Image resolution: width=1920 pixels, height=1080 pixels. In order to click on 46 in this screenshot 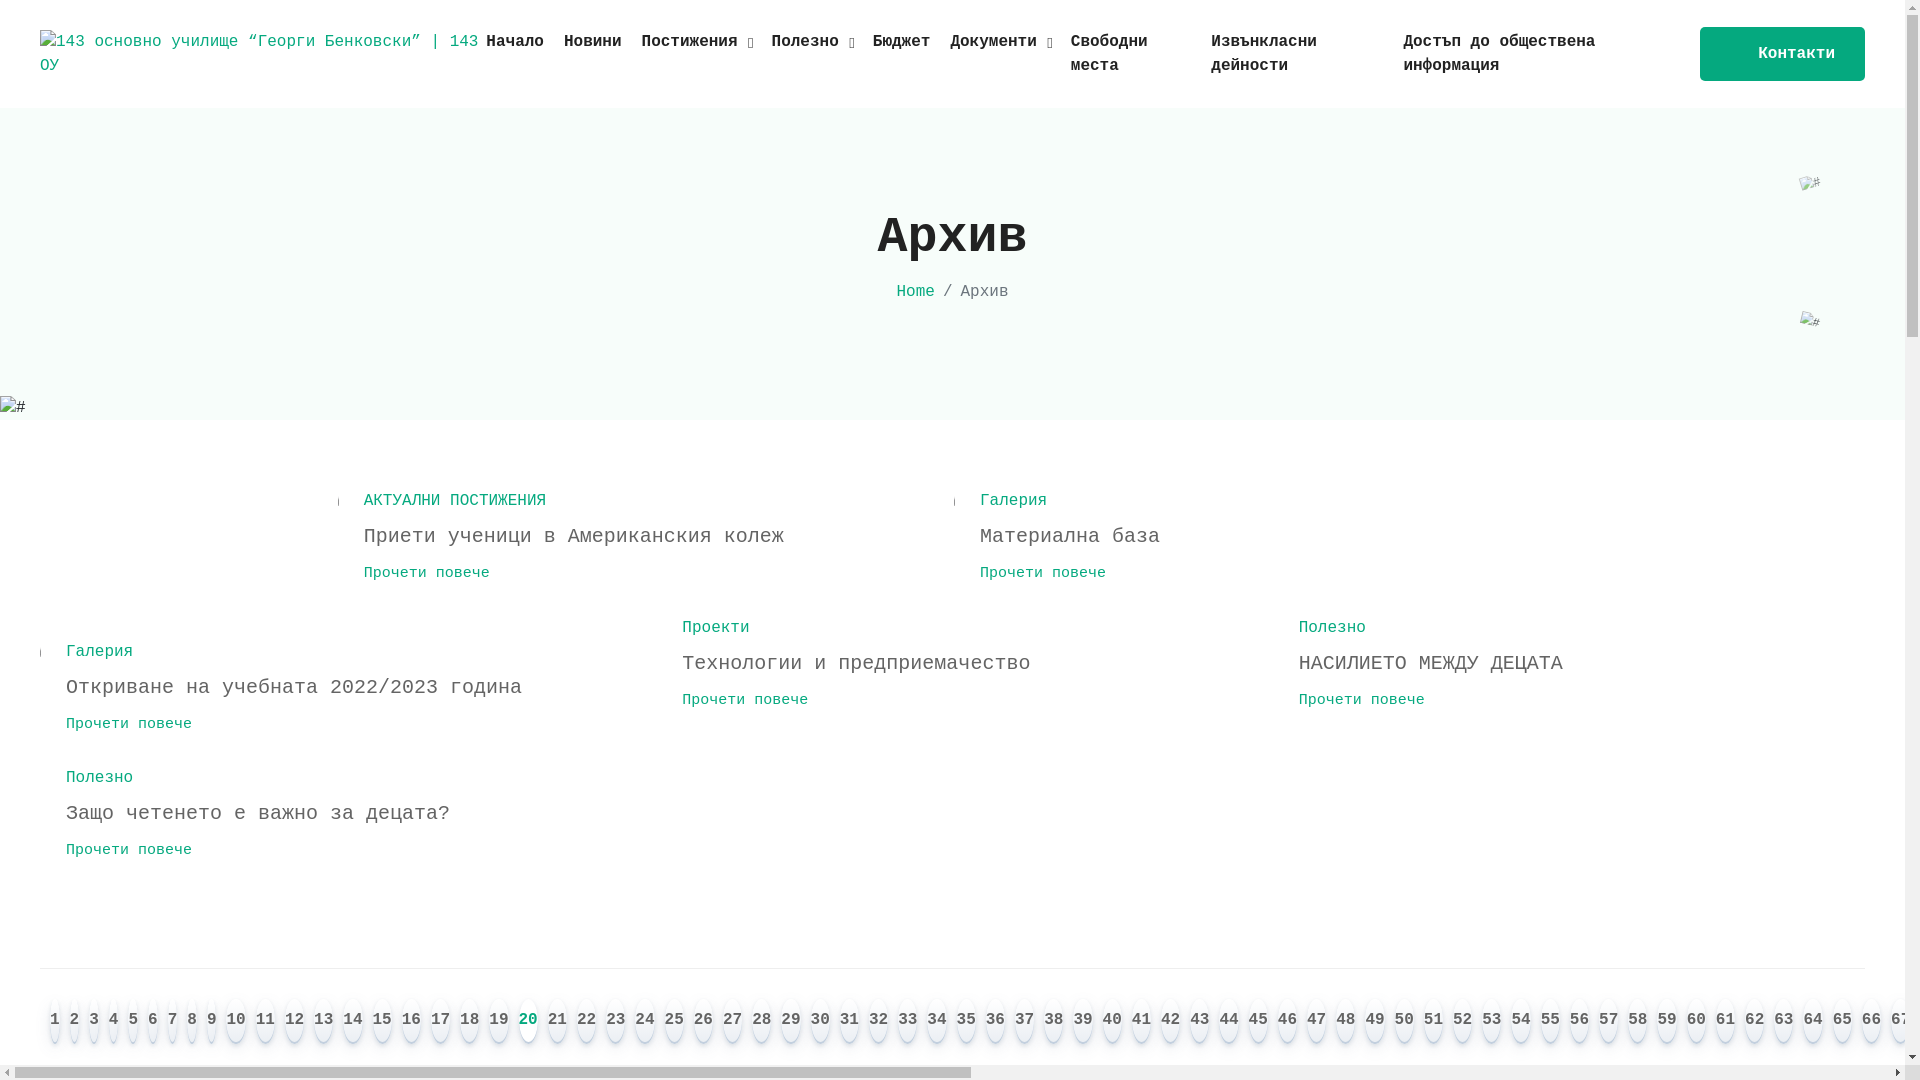, I will do `click(1288, 1022)`.